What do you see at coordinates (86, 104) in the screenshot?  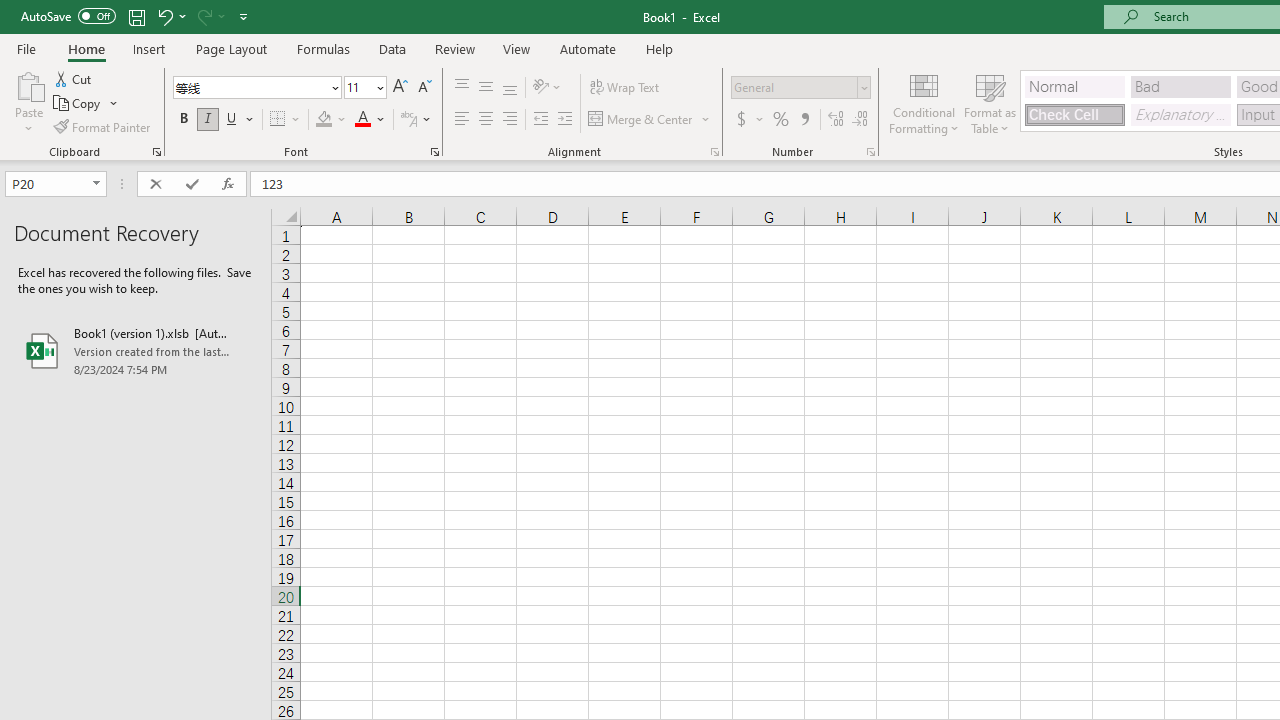 I see `Copy` at bounding box center [86, 104].